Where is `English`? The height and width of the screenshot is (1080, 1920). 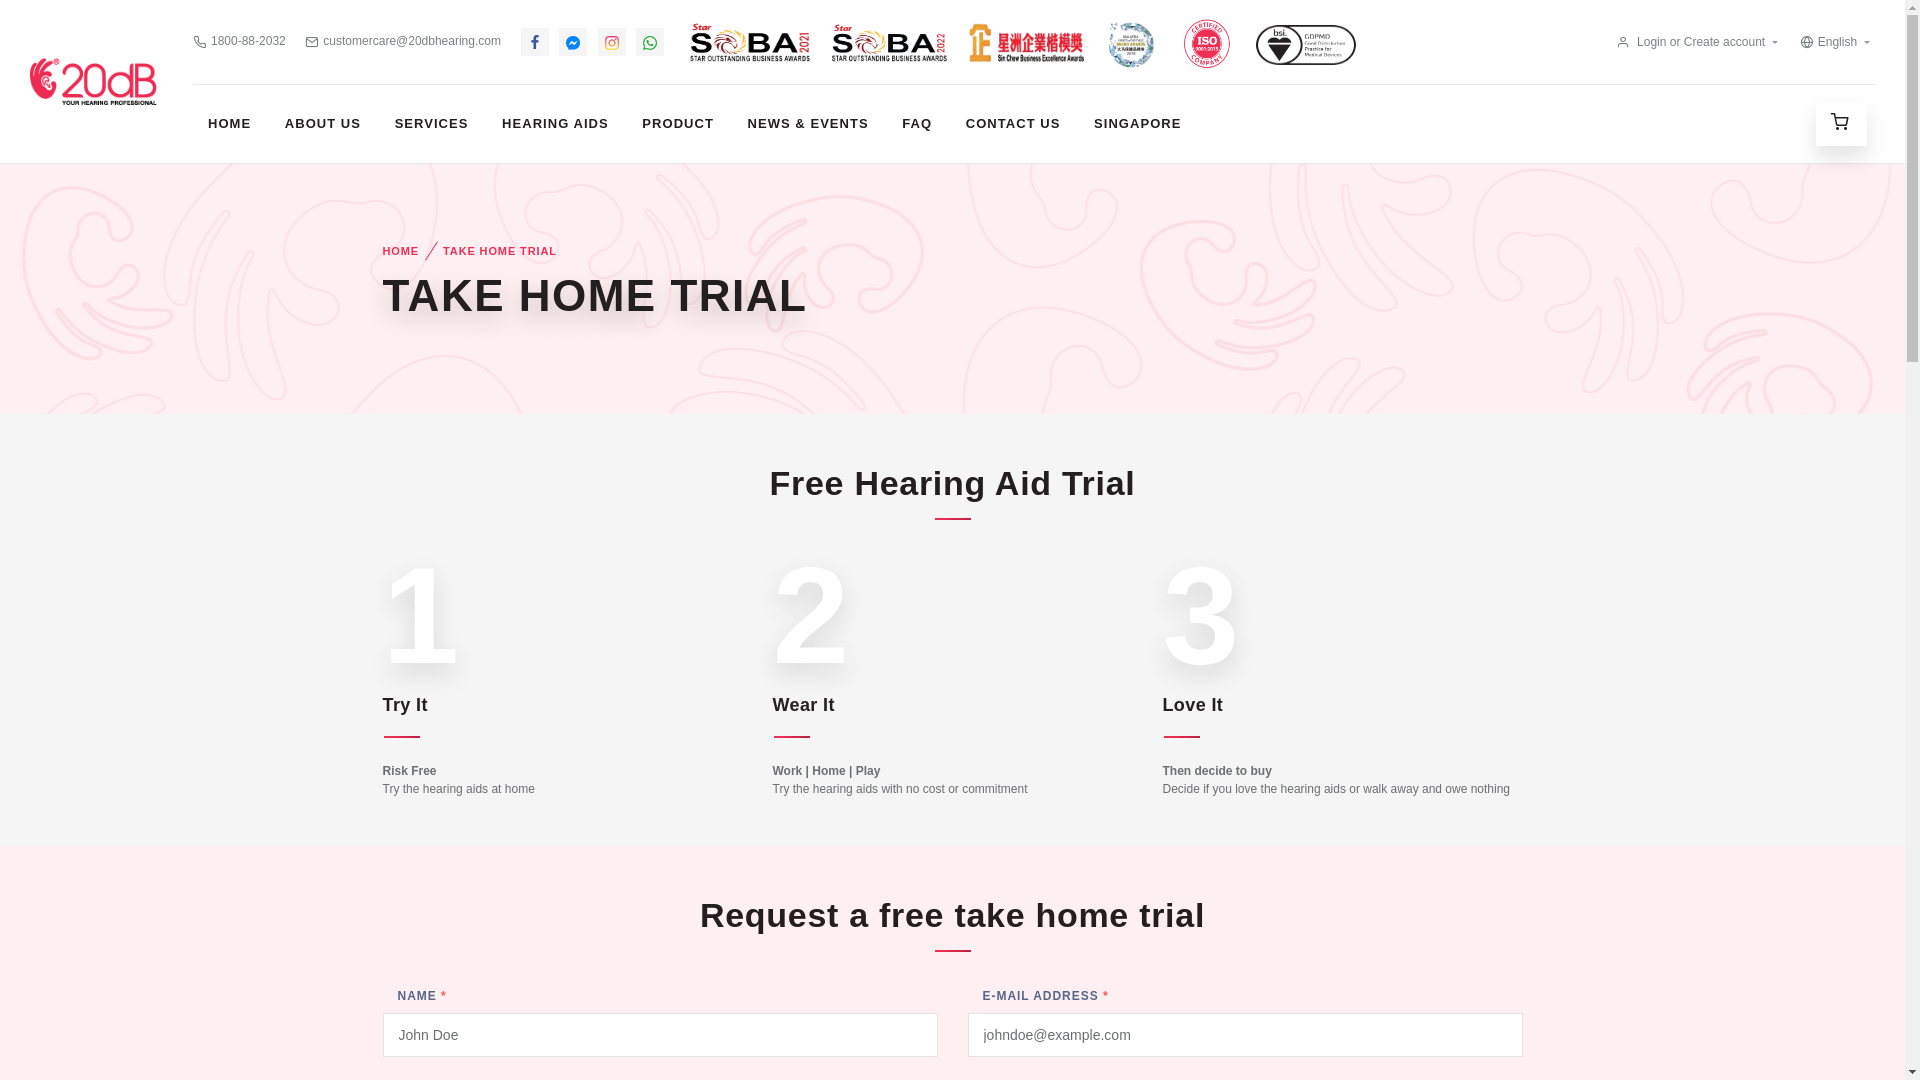 English is located at coordinates (1828, 42).